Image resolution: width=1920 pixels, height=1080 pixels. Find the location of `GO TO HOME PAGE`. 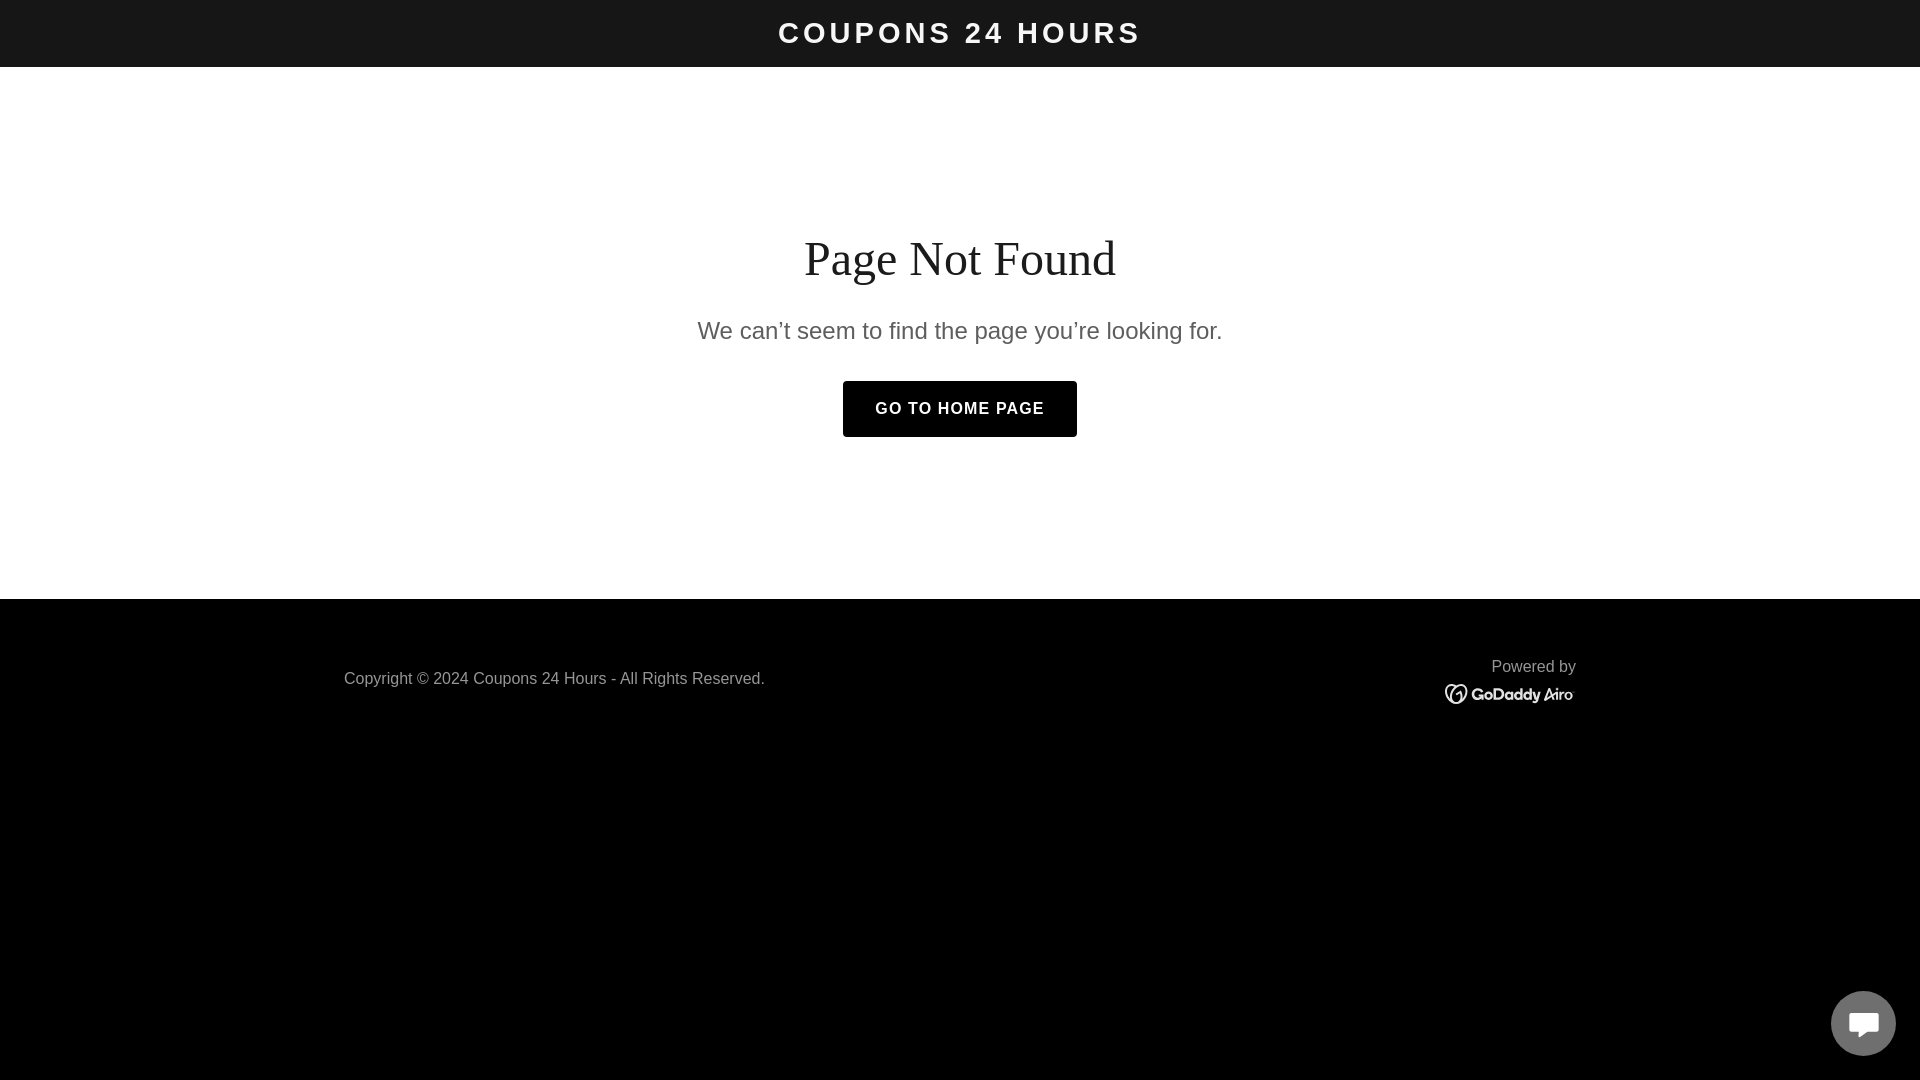

GO TO HOME PAGE is located at coordinates (958, 409).